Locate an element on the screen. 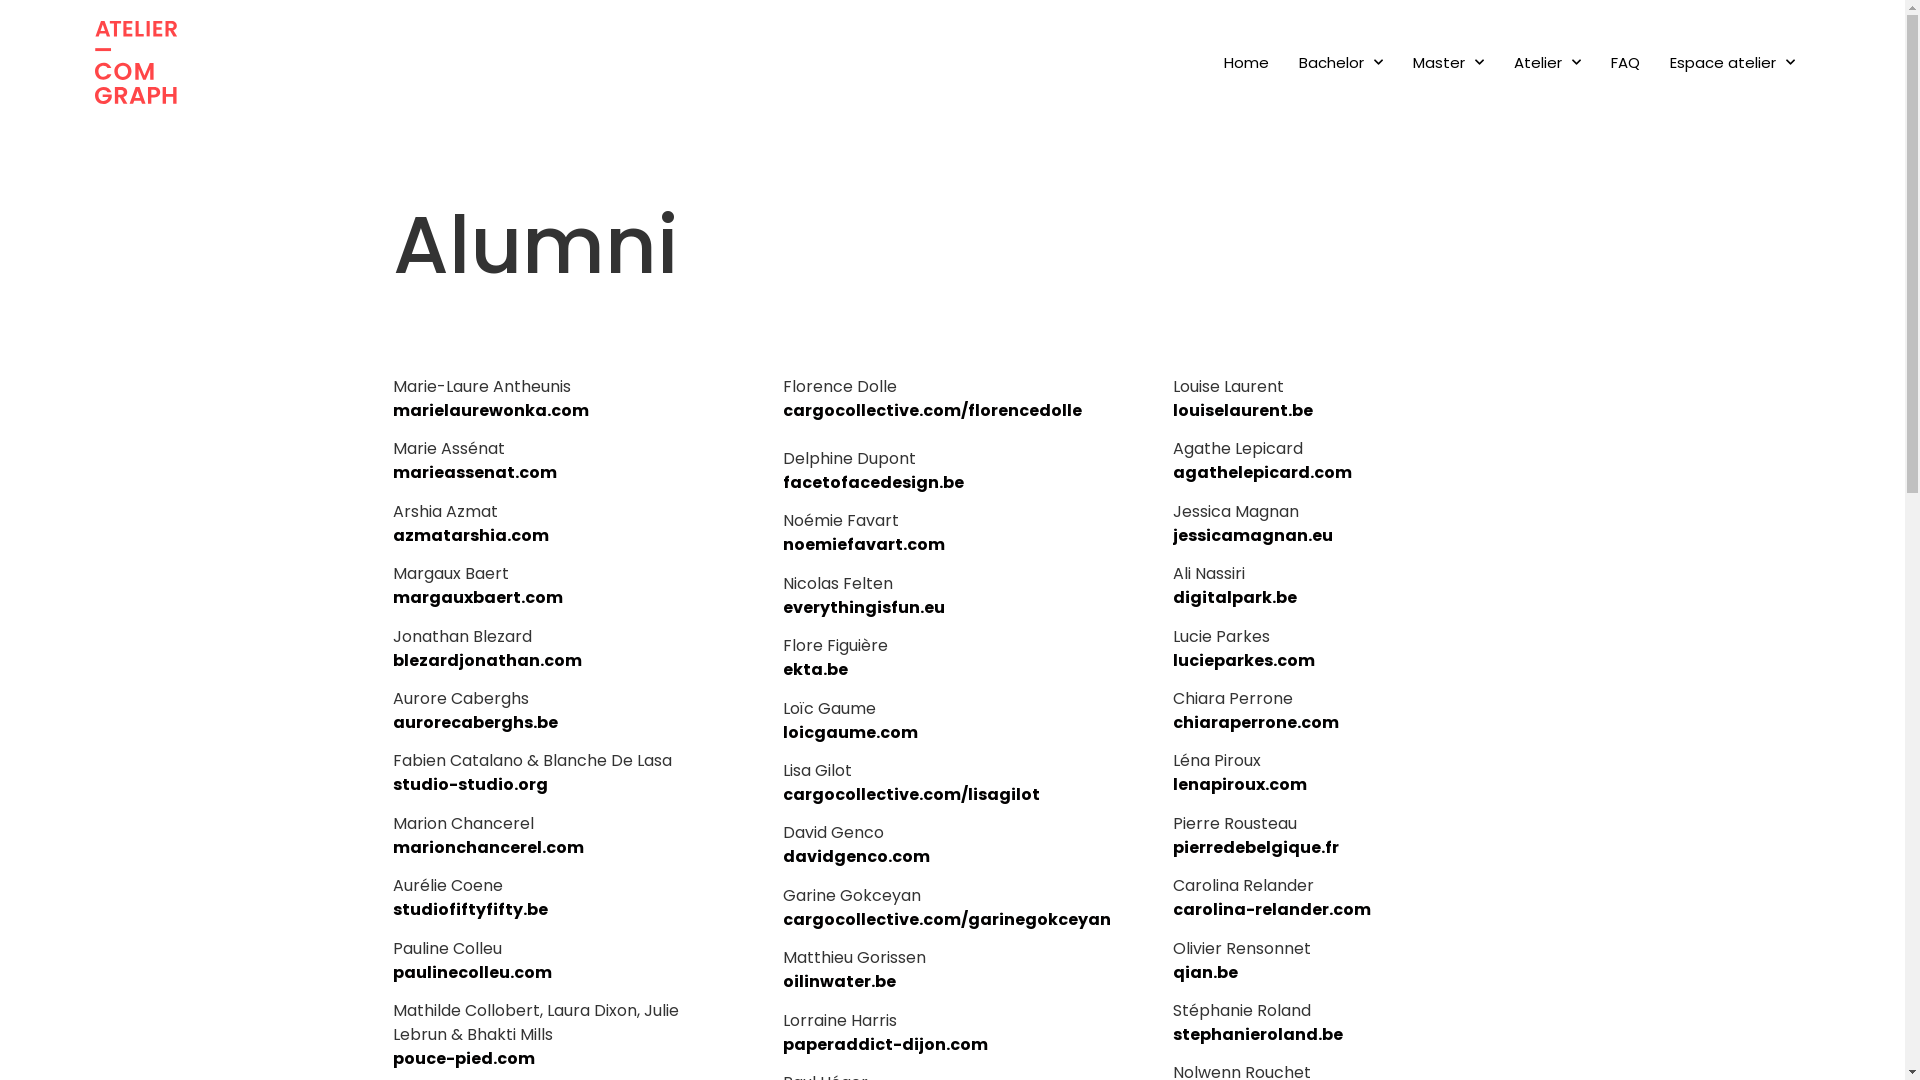 This screenshot has height=1080, width=1920. cargocollective.com/lisagilot is located at coordinates (910, 794).